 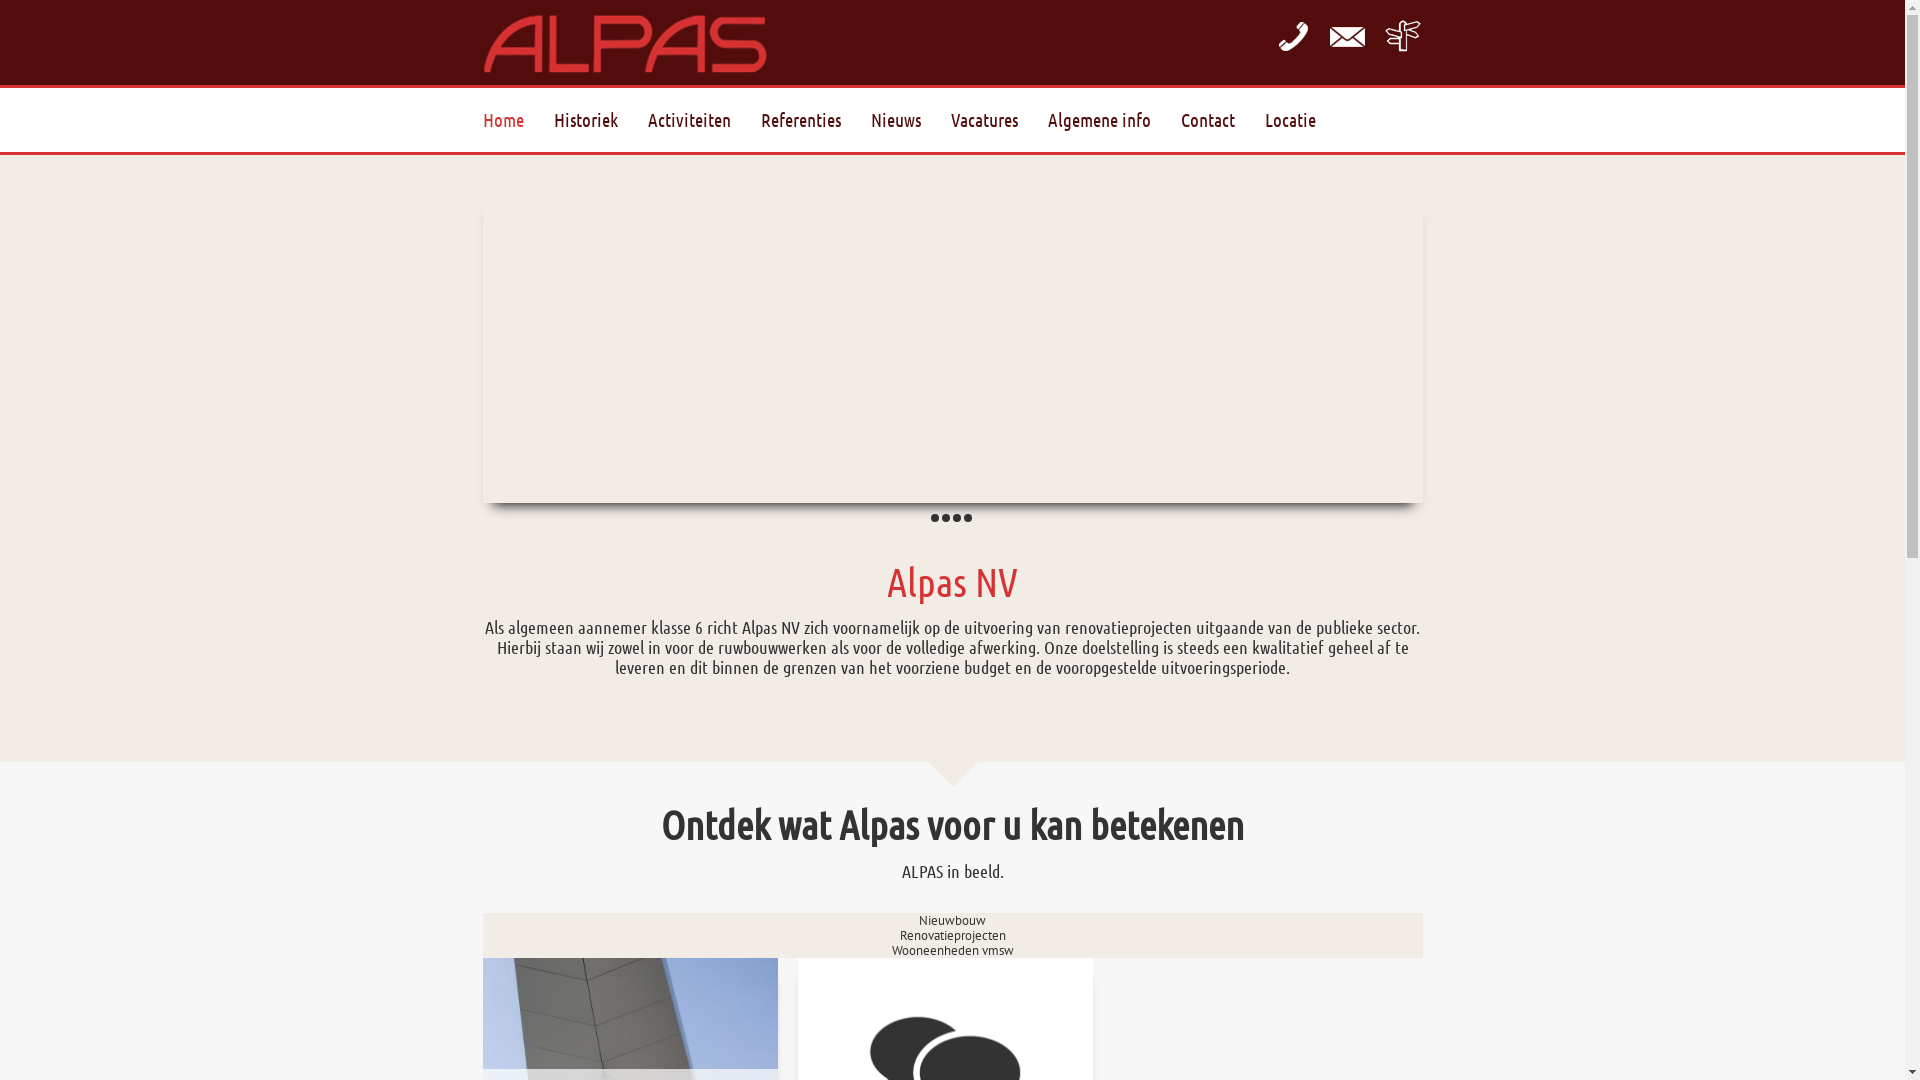 What do you see at coordinates (704, 121) in the screenshot?
I see `Activiteiten` at bounding box center [704, 121].